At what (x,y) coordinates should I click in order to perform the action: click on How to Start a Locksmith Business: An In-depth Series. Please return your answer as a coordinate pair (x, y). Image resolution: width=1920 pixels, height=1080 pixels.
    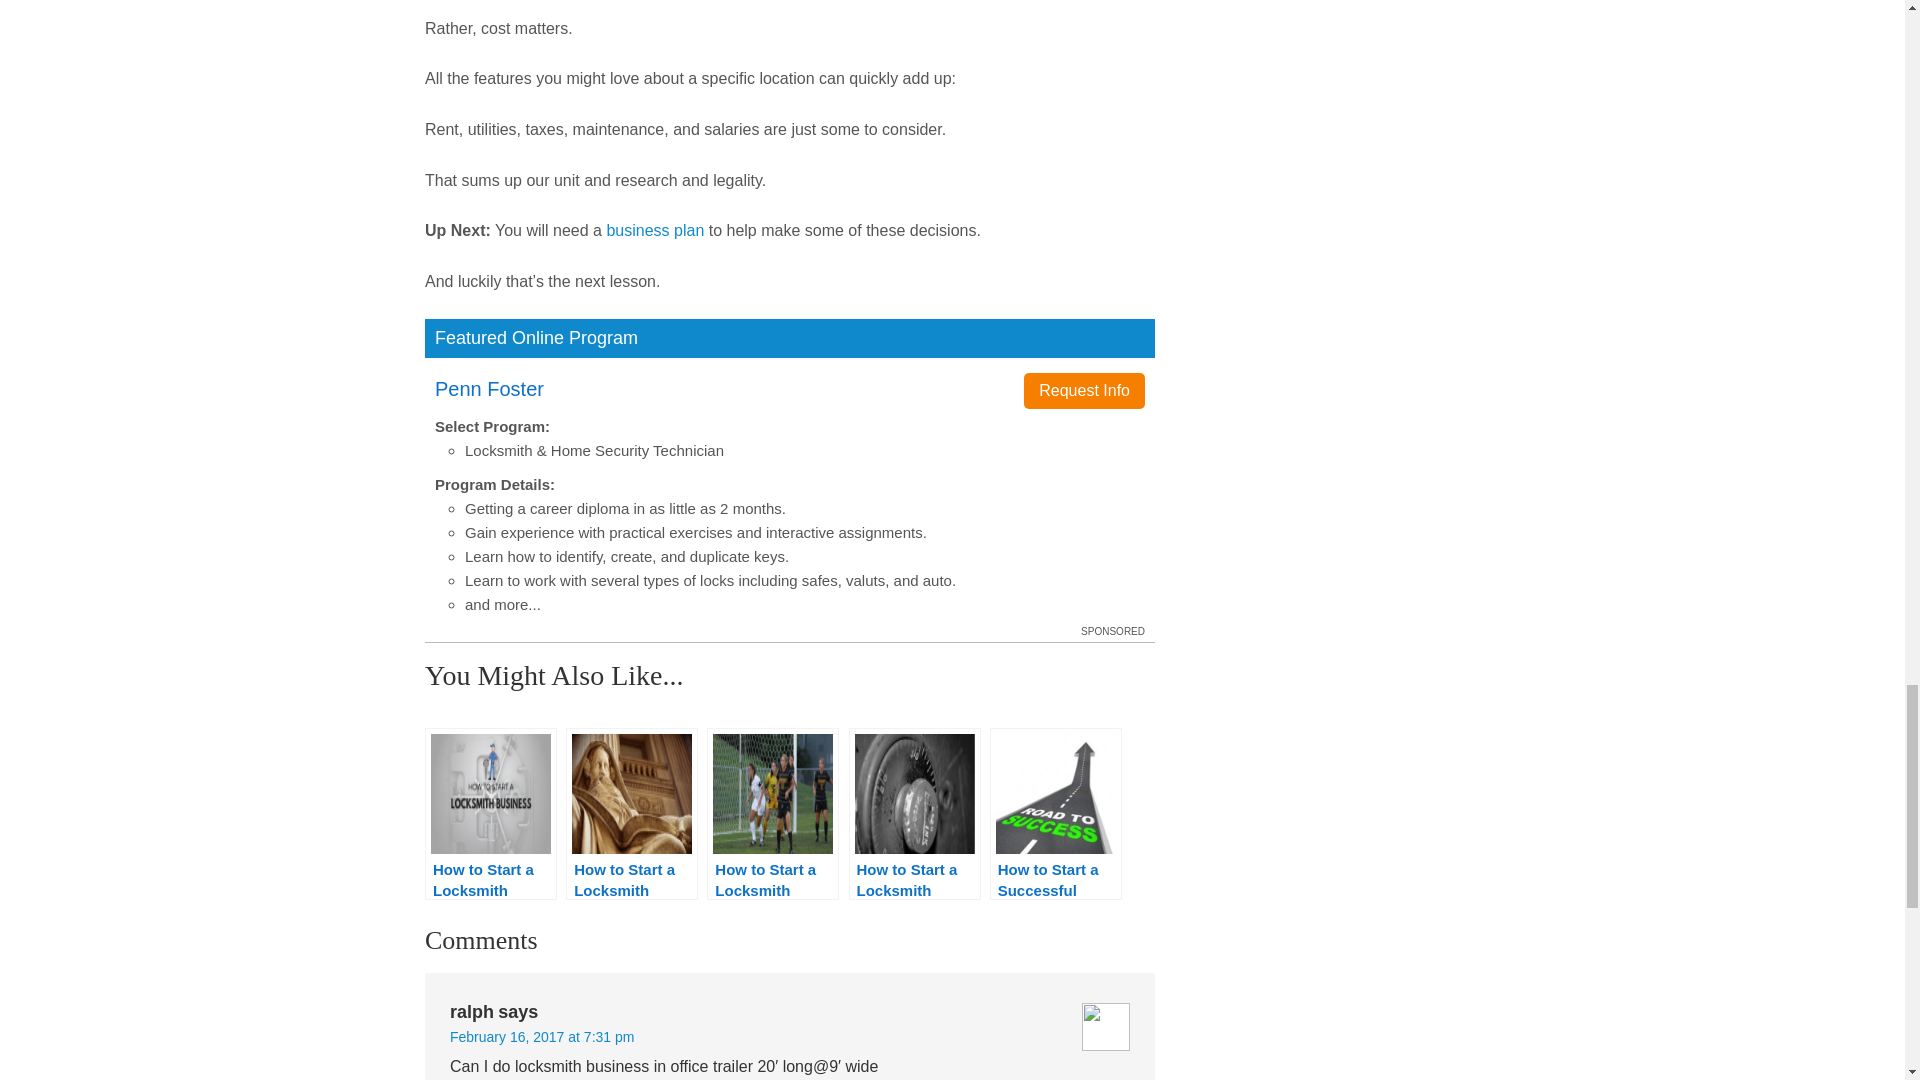
    Looking at the image, I should click on (490, 813).